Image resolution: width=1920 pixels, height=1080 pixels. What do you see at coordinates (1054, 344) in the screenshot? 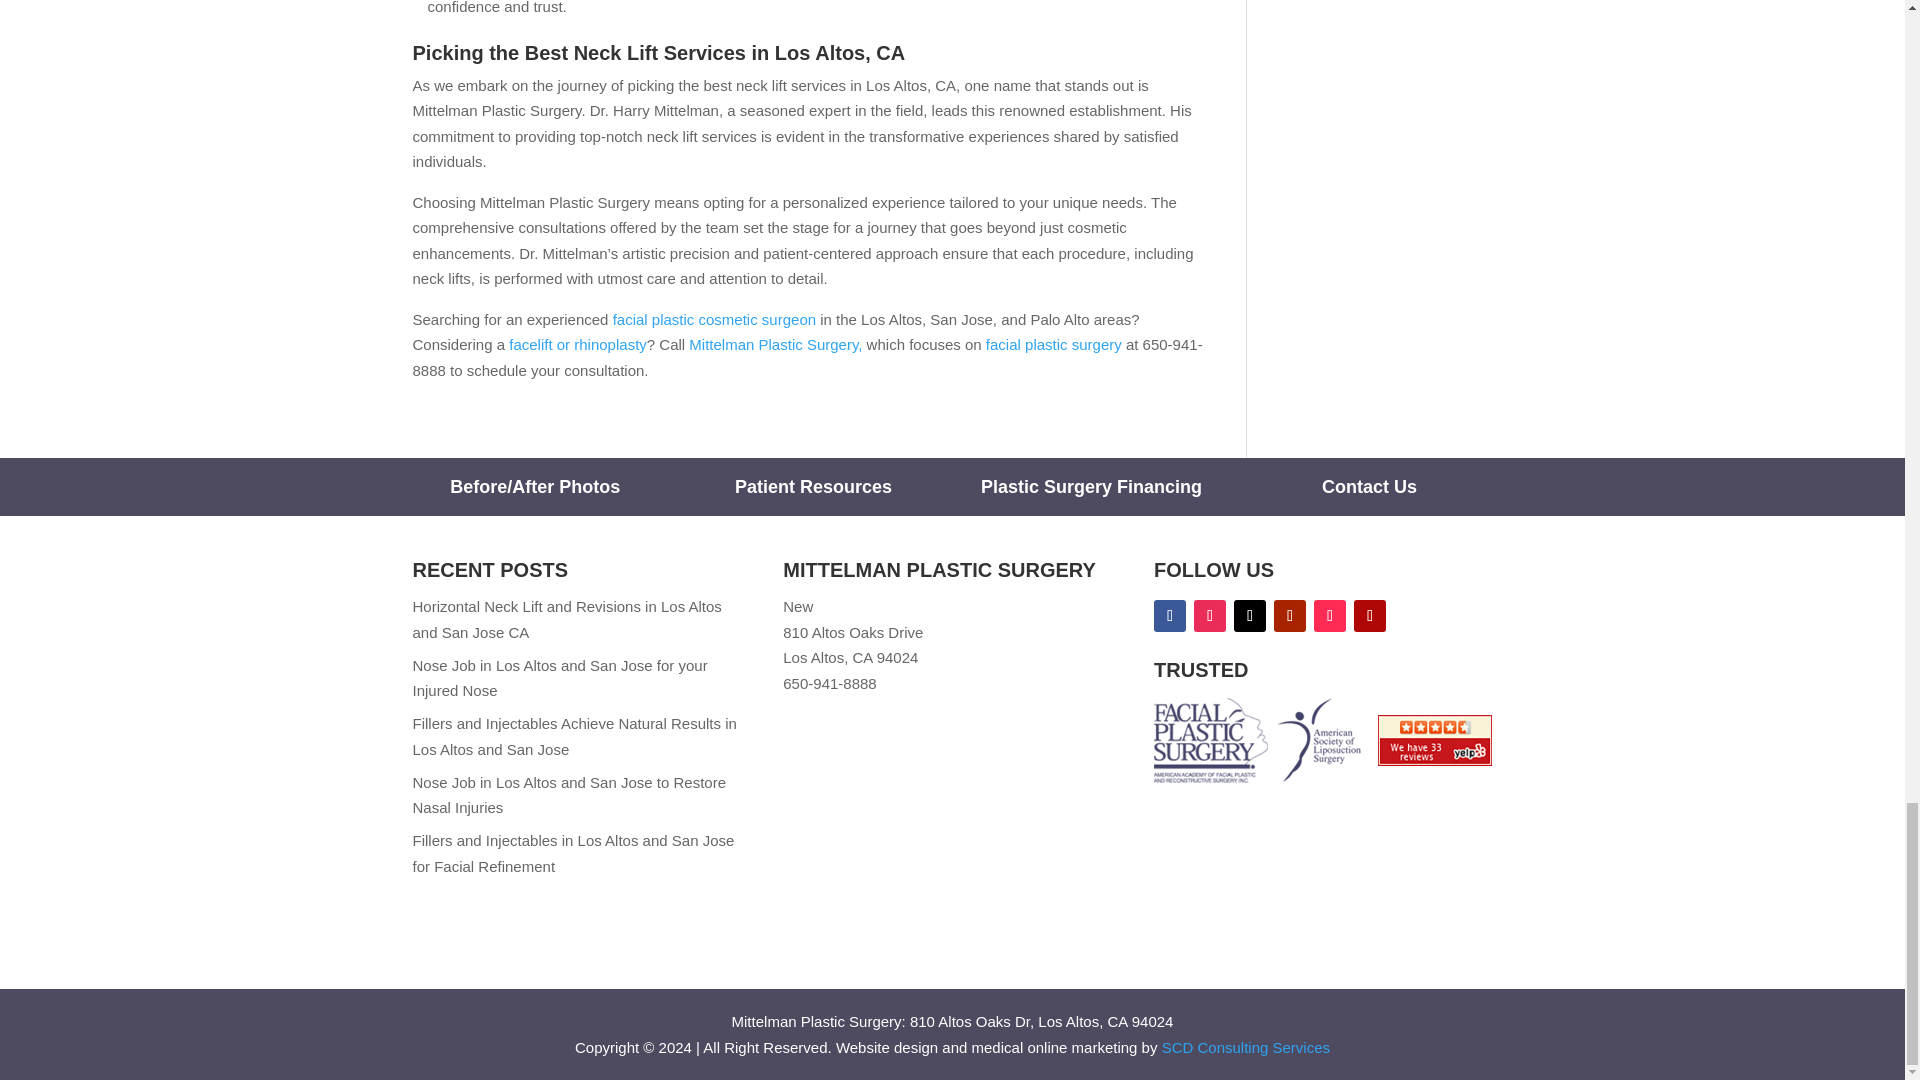
I see `facial plastic surgery` at bounding box center [1054, 344].